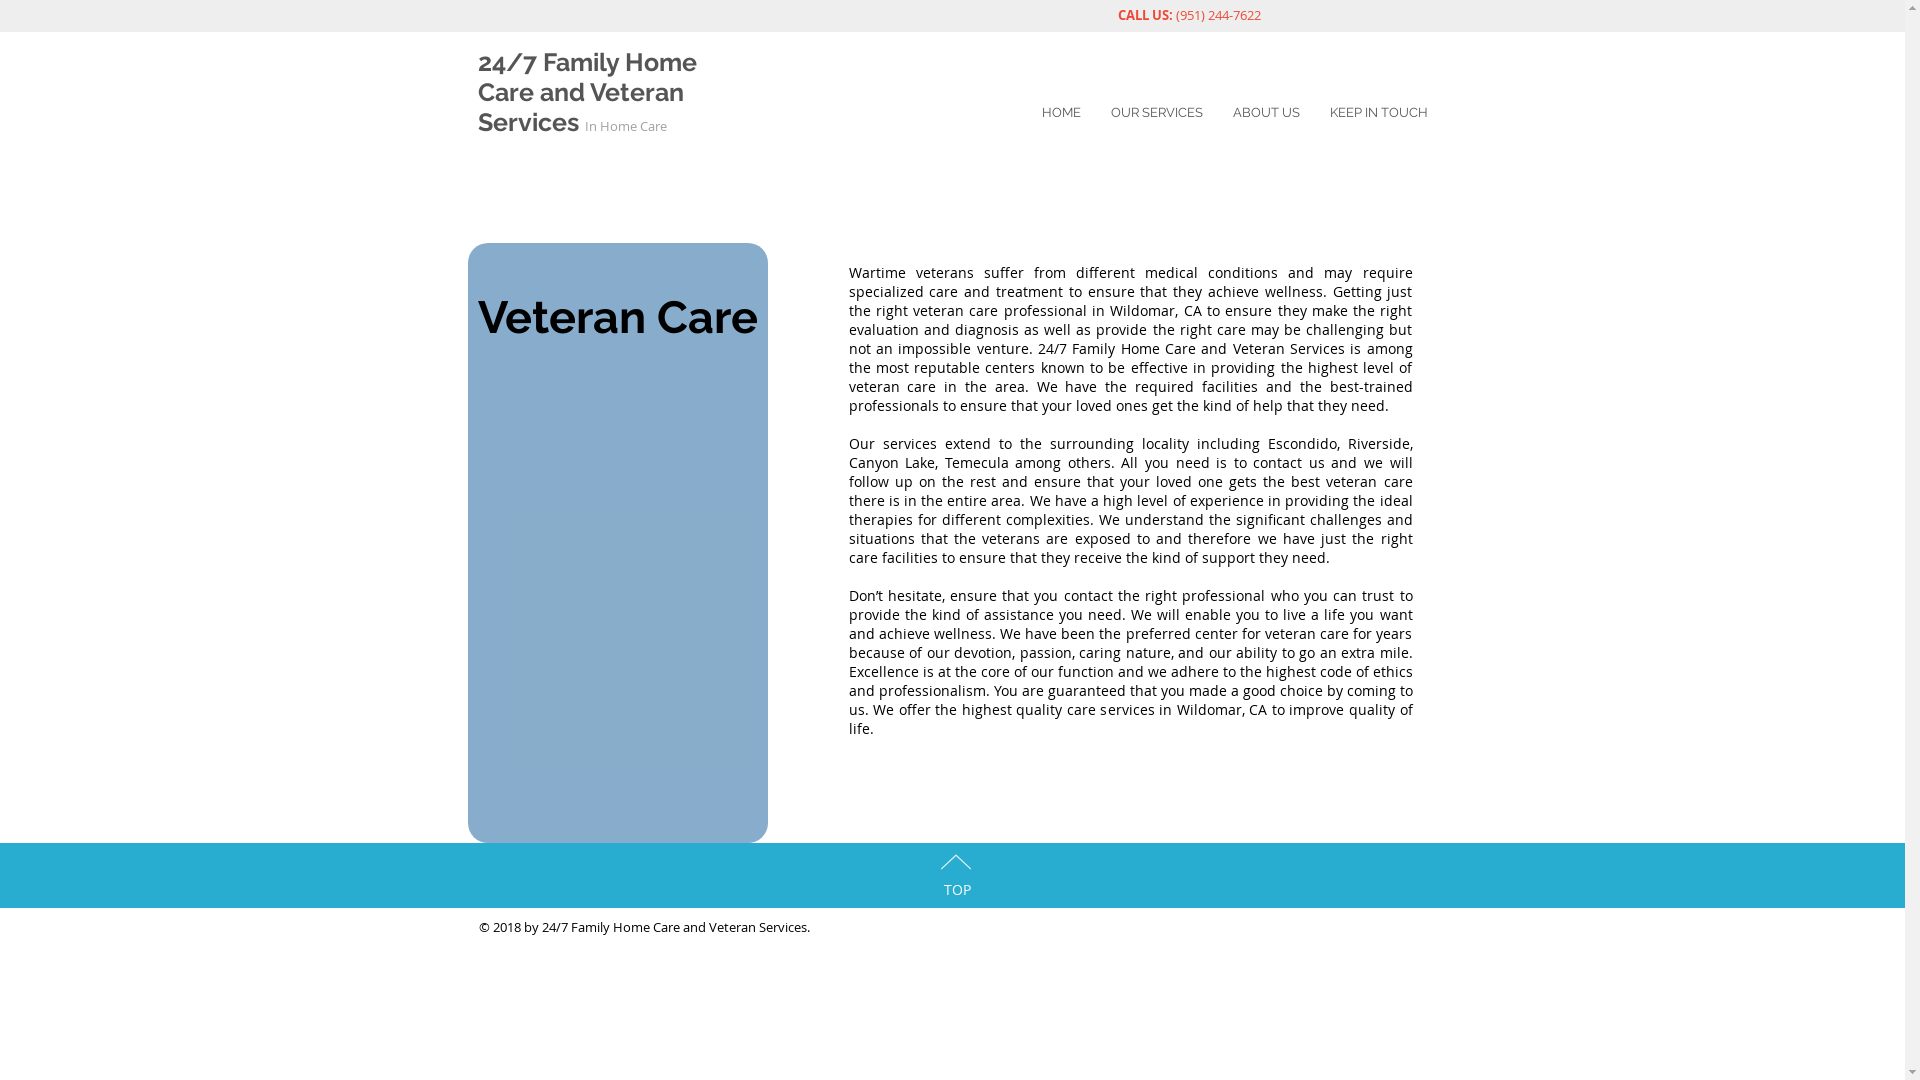  Describe the element at coordinates (1266, 112) in the screenshot. I see `ABOUT US` at that location.